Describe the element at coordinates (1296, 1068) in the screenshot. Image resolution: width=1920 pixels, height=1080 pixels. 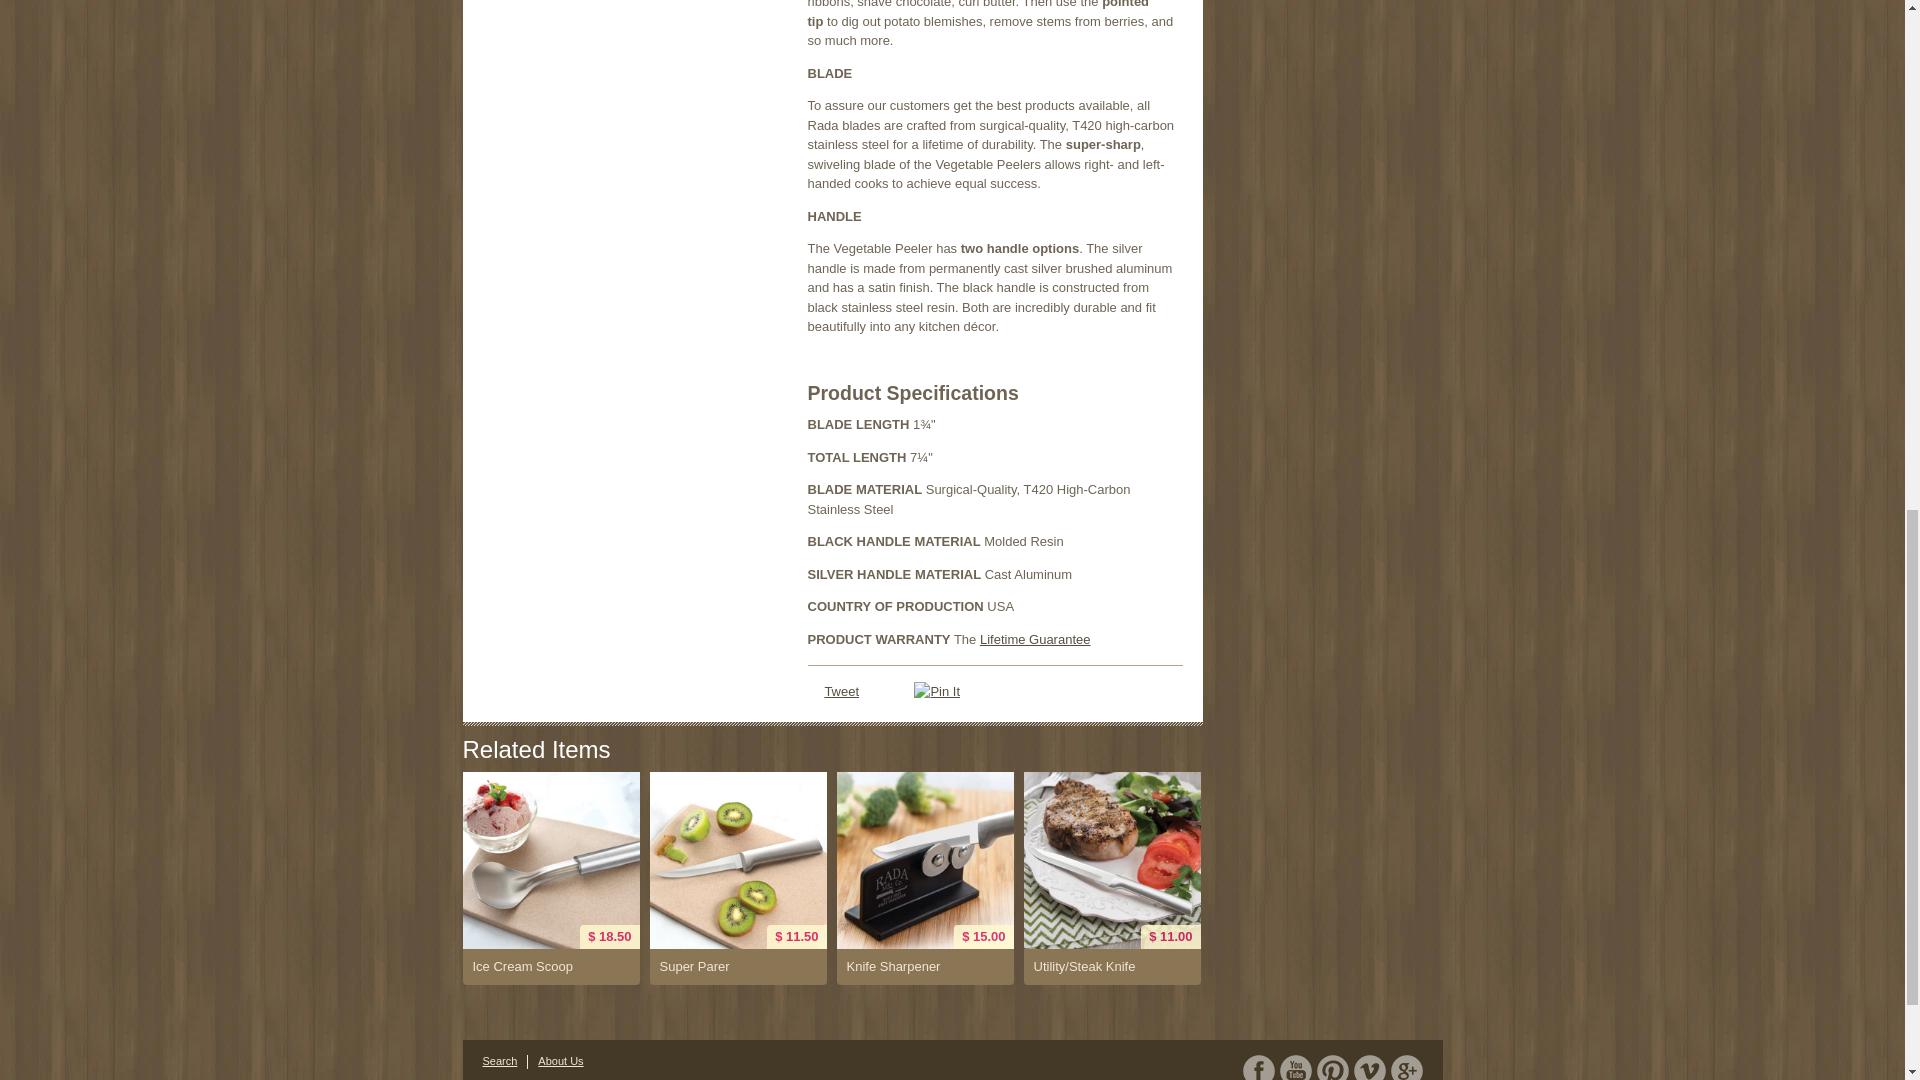
I see `Hillbilly Goodies on YouTube` at that location.